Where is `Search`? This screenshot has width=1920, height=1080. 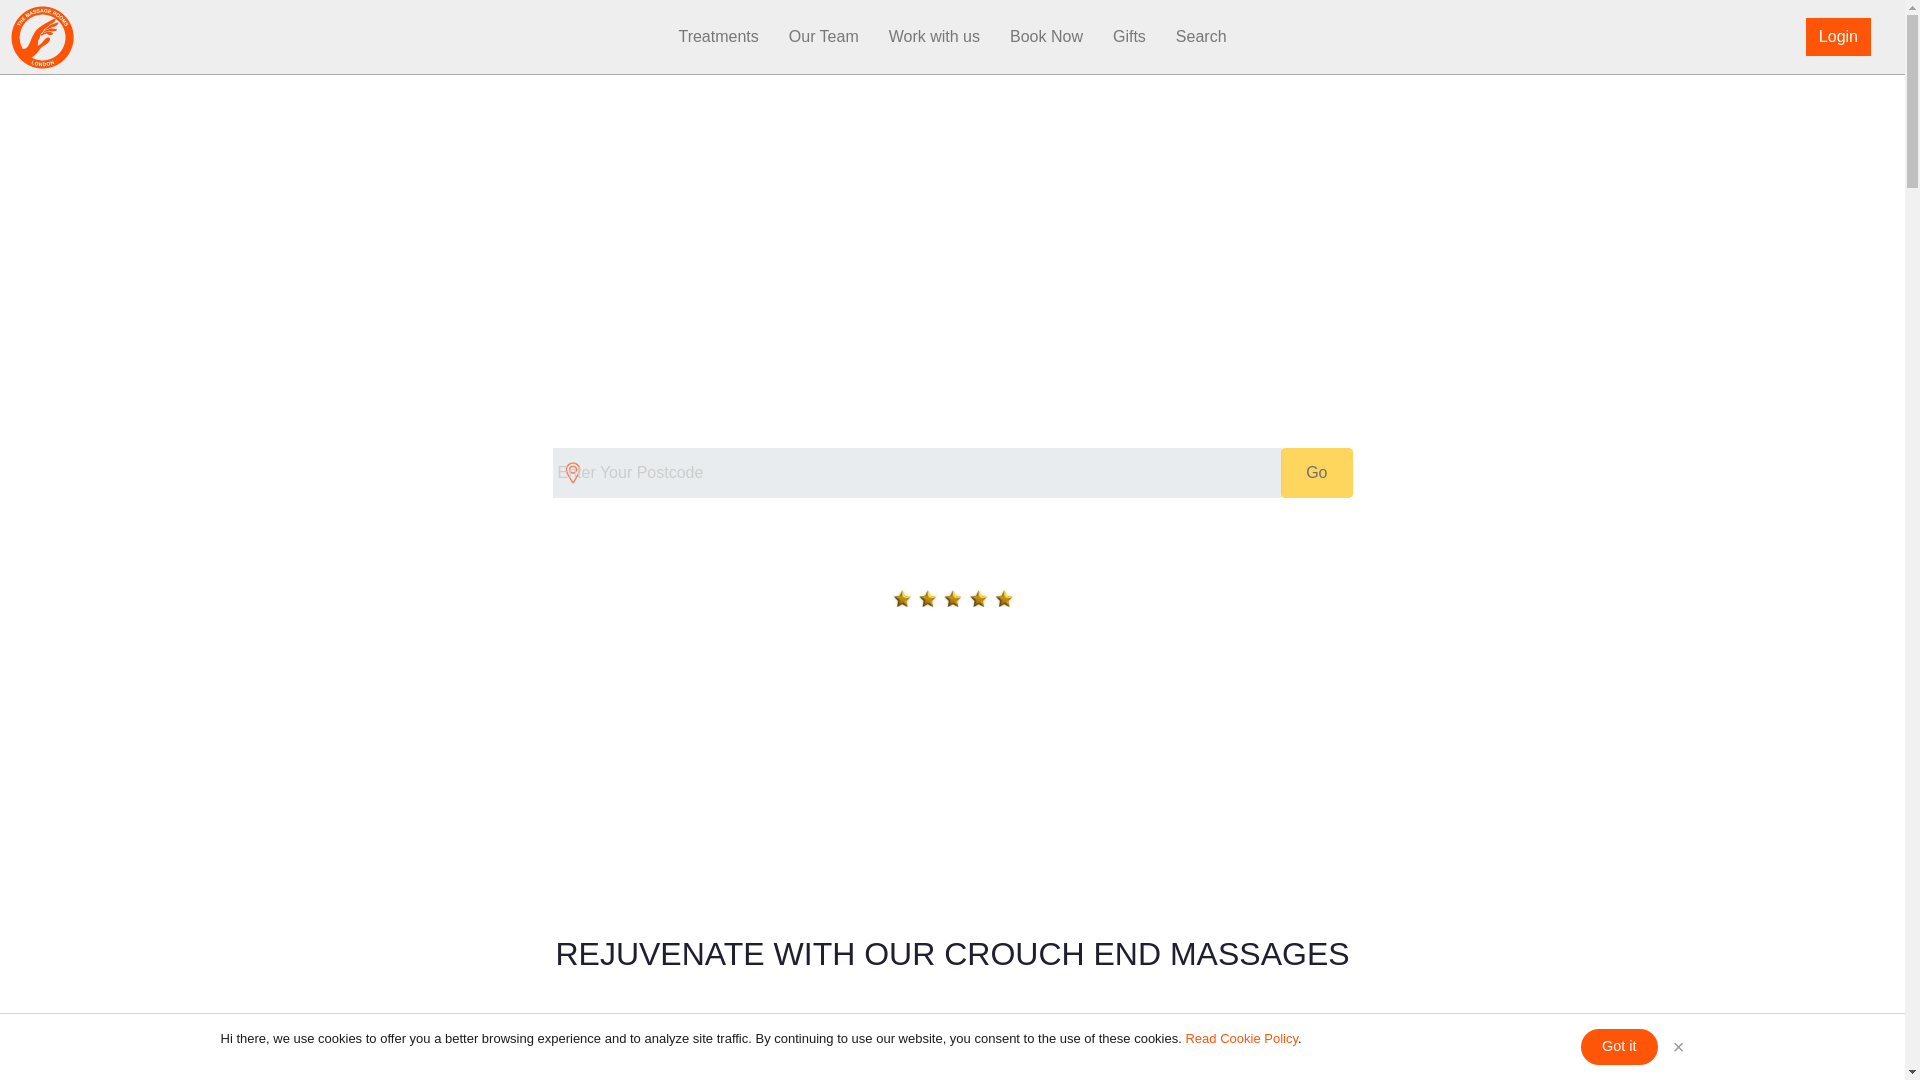
Search is located at coordinates (1202, 37).